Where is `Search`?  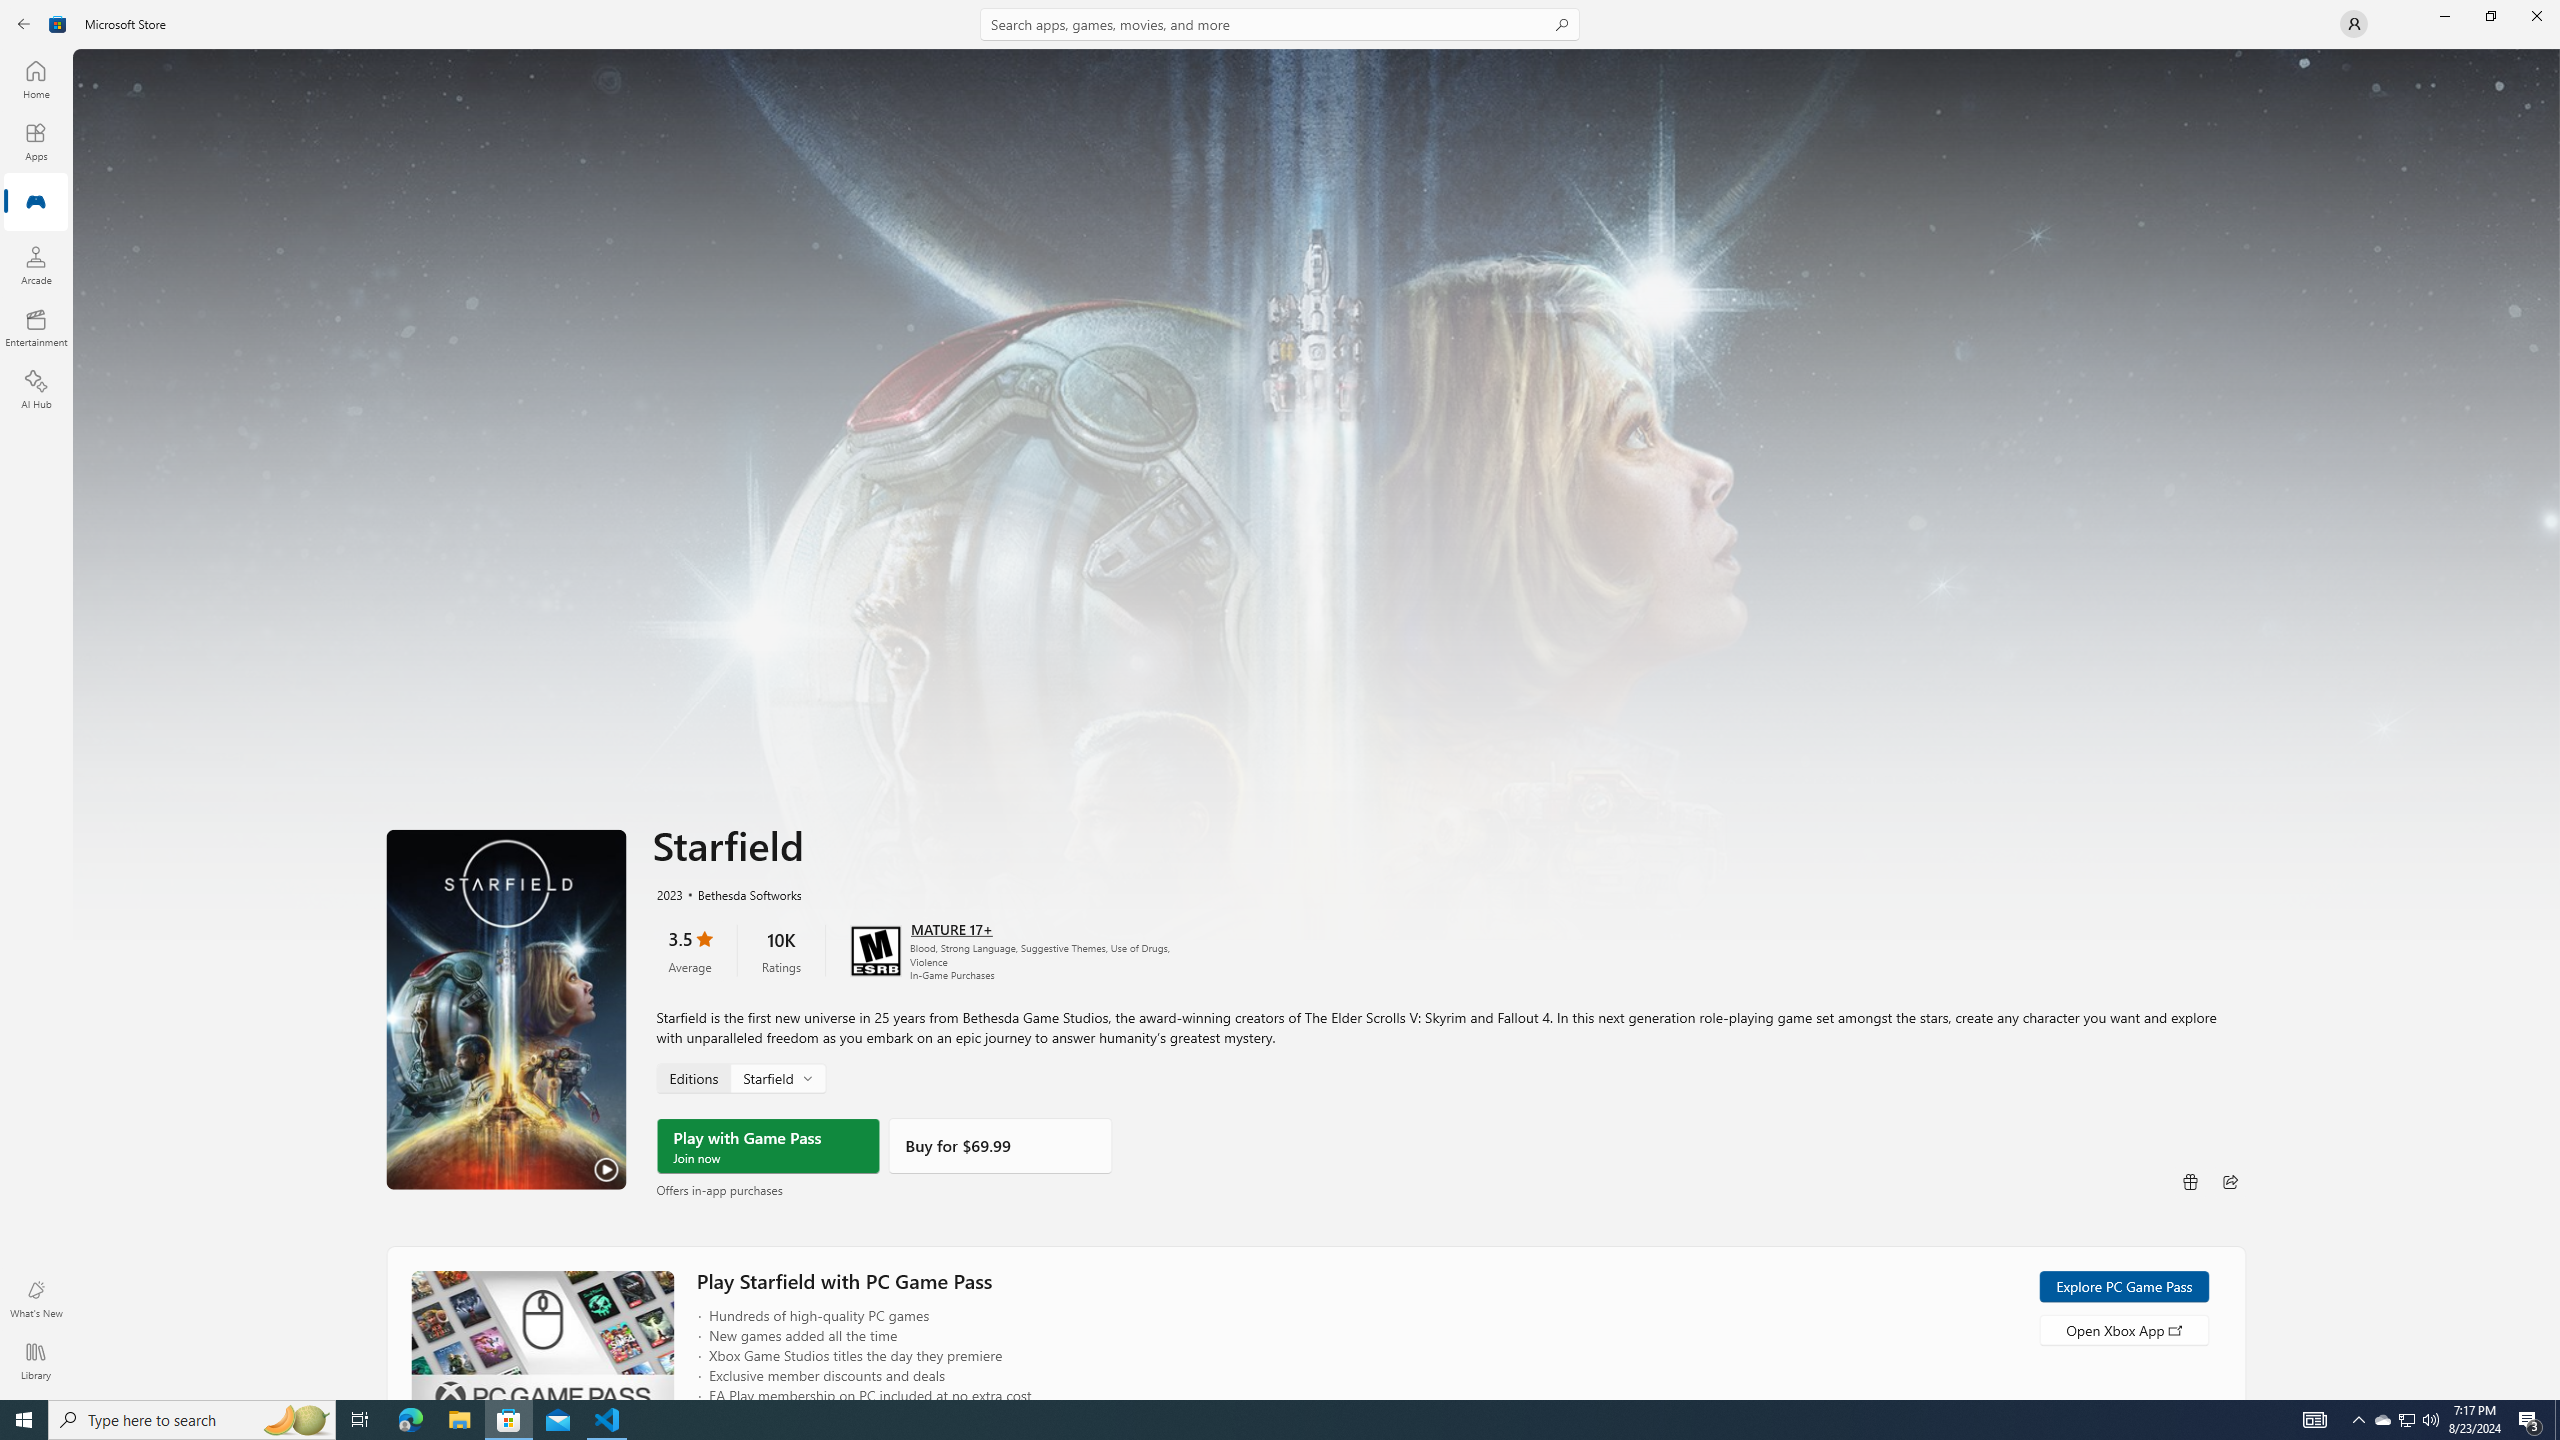
Search is located at coordinates (1280, 24).